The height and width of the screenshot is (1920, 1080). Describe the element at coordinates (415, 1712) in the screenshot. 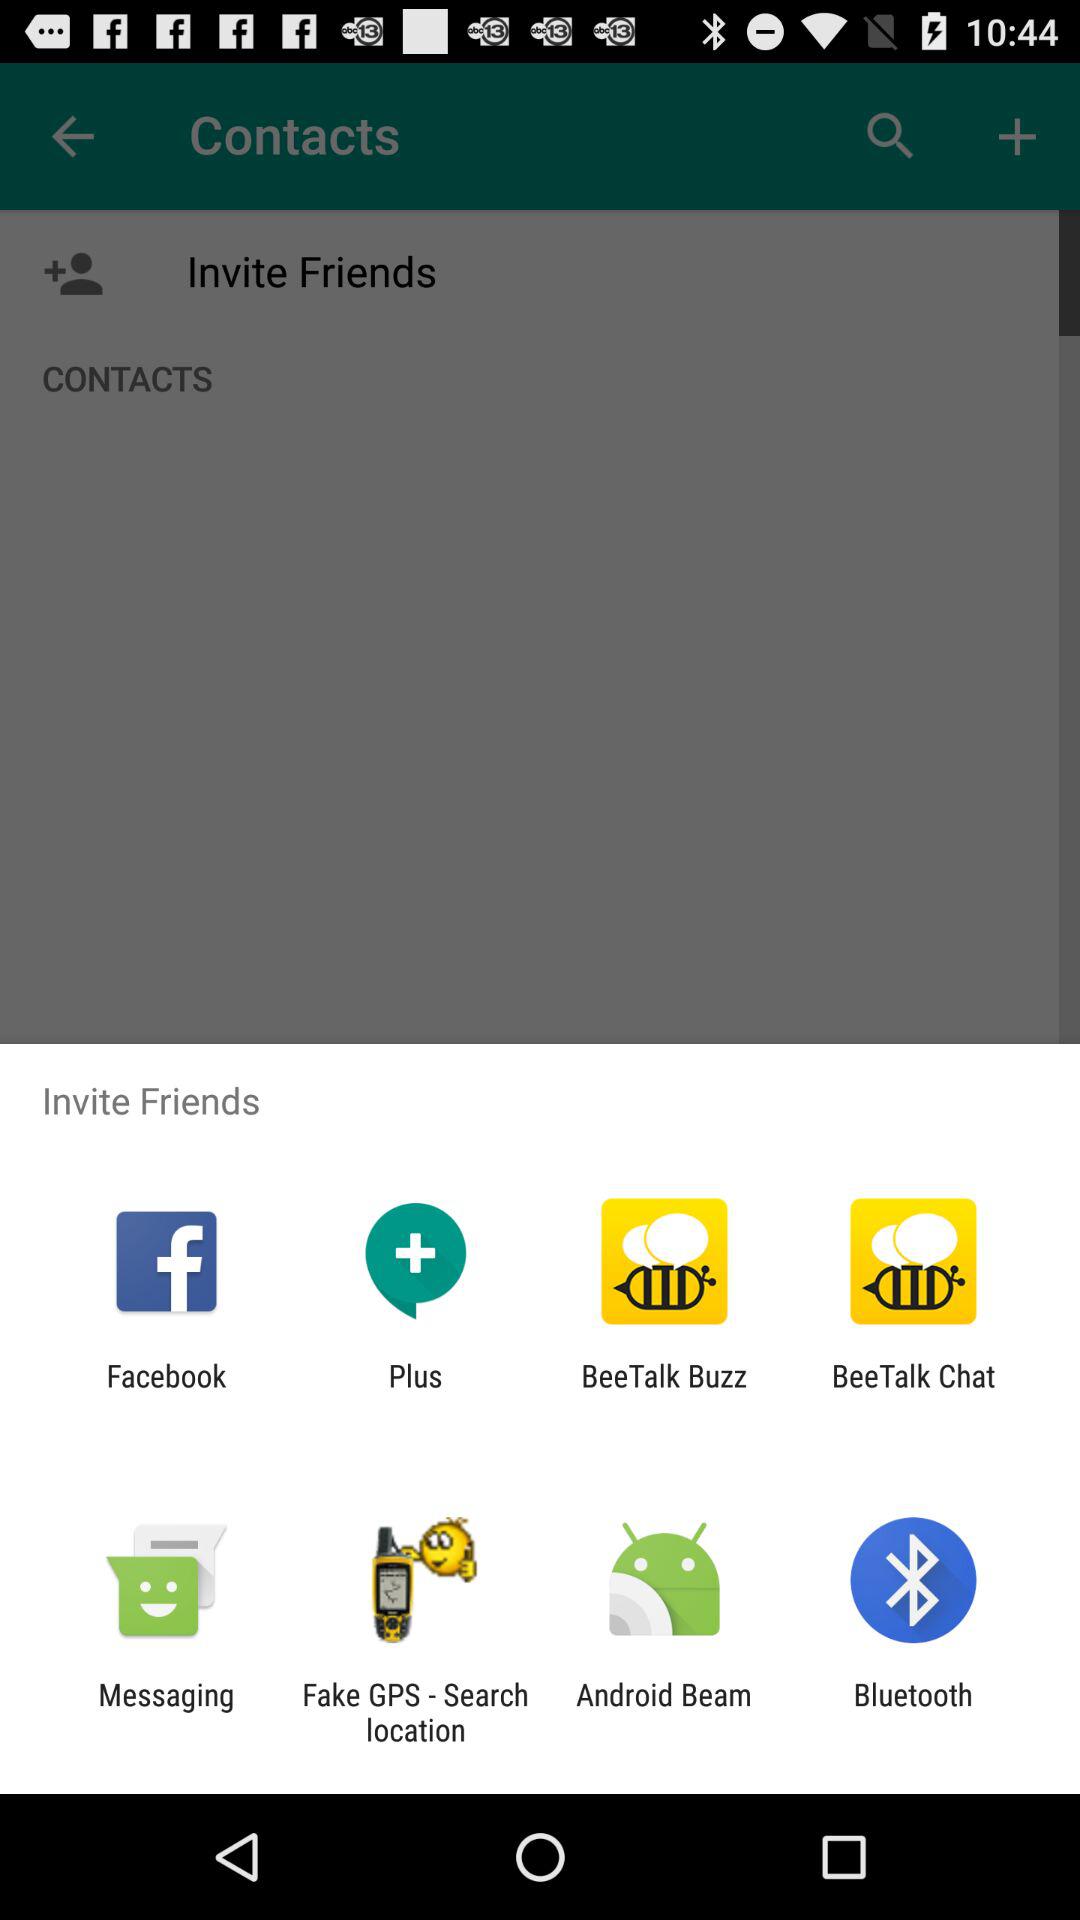

I see `choose the app next to the android beam app` at that location.